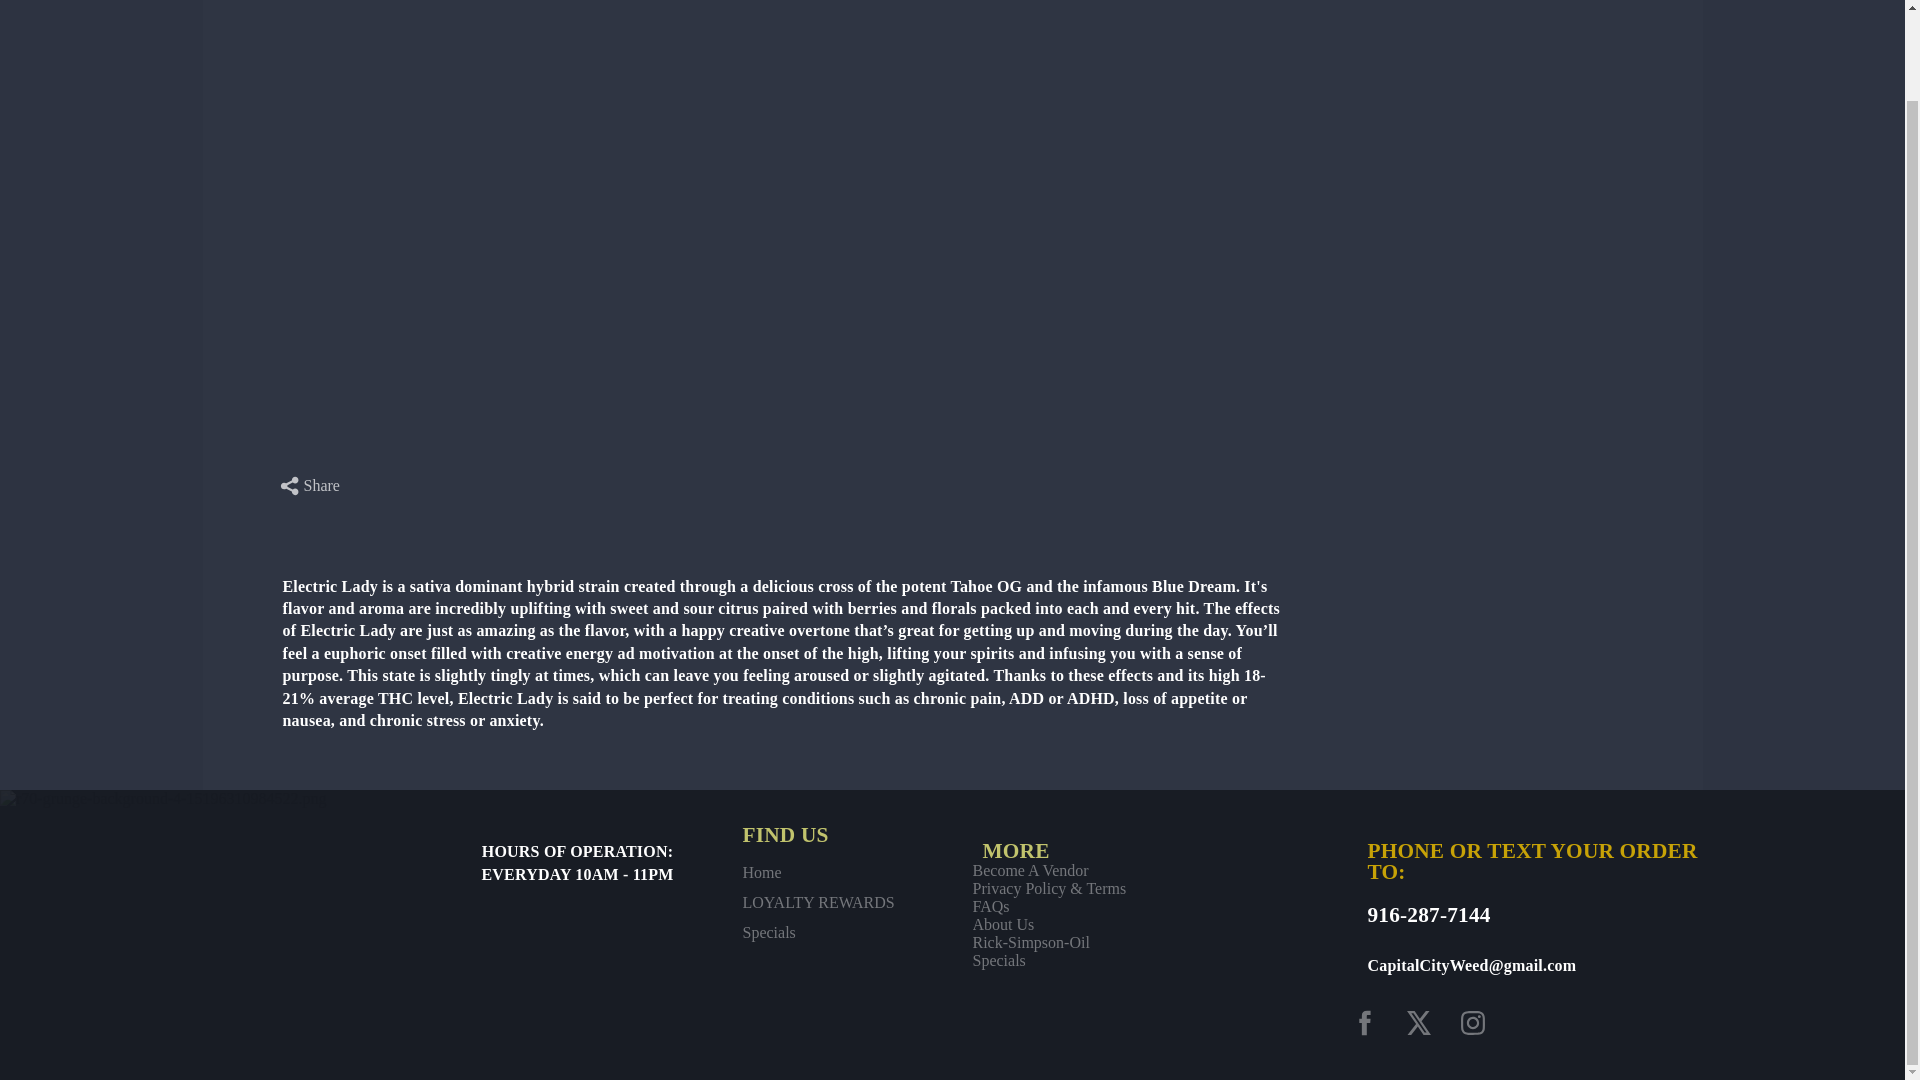 Image resolution: width=1920 pixels, height=1080 pixels. Describe the element at coordinates (818, 902) in the screenshot. I see `LOYALTY REWARDS` at that location.